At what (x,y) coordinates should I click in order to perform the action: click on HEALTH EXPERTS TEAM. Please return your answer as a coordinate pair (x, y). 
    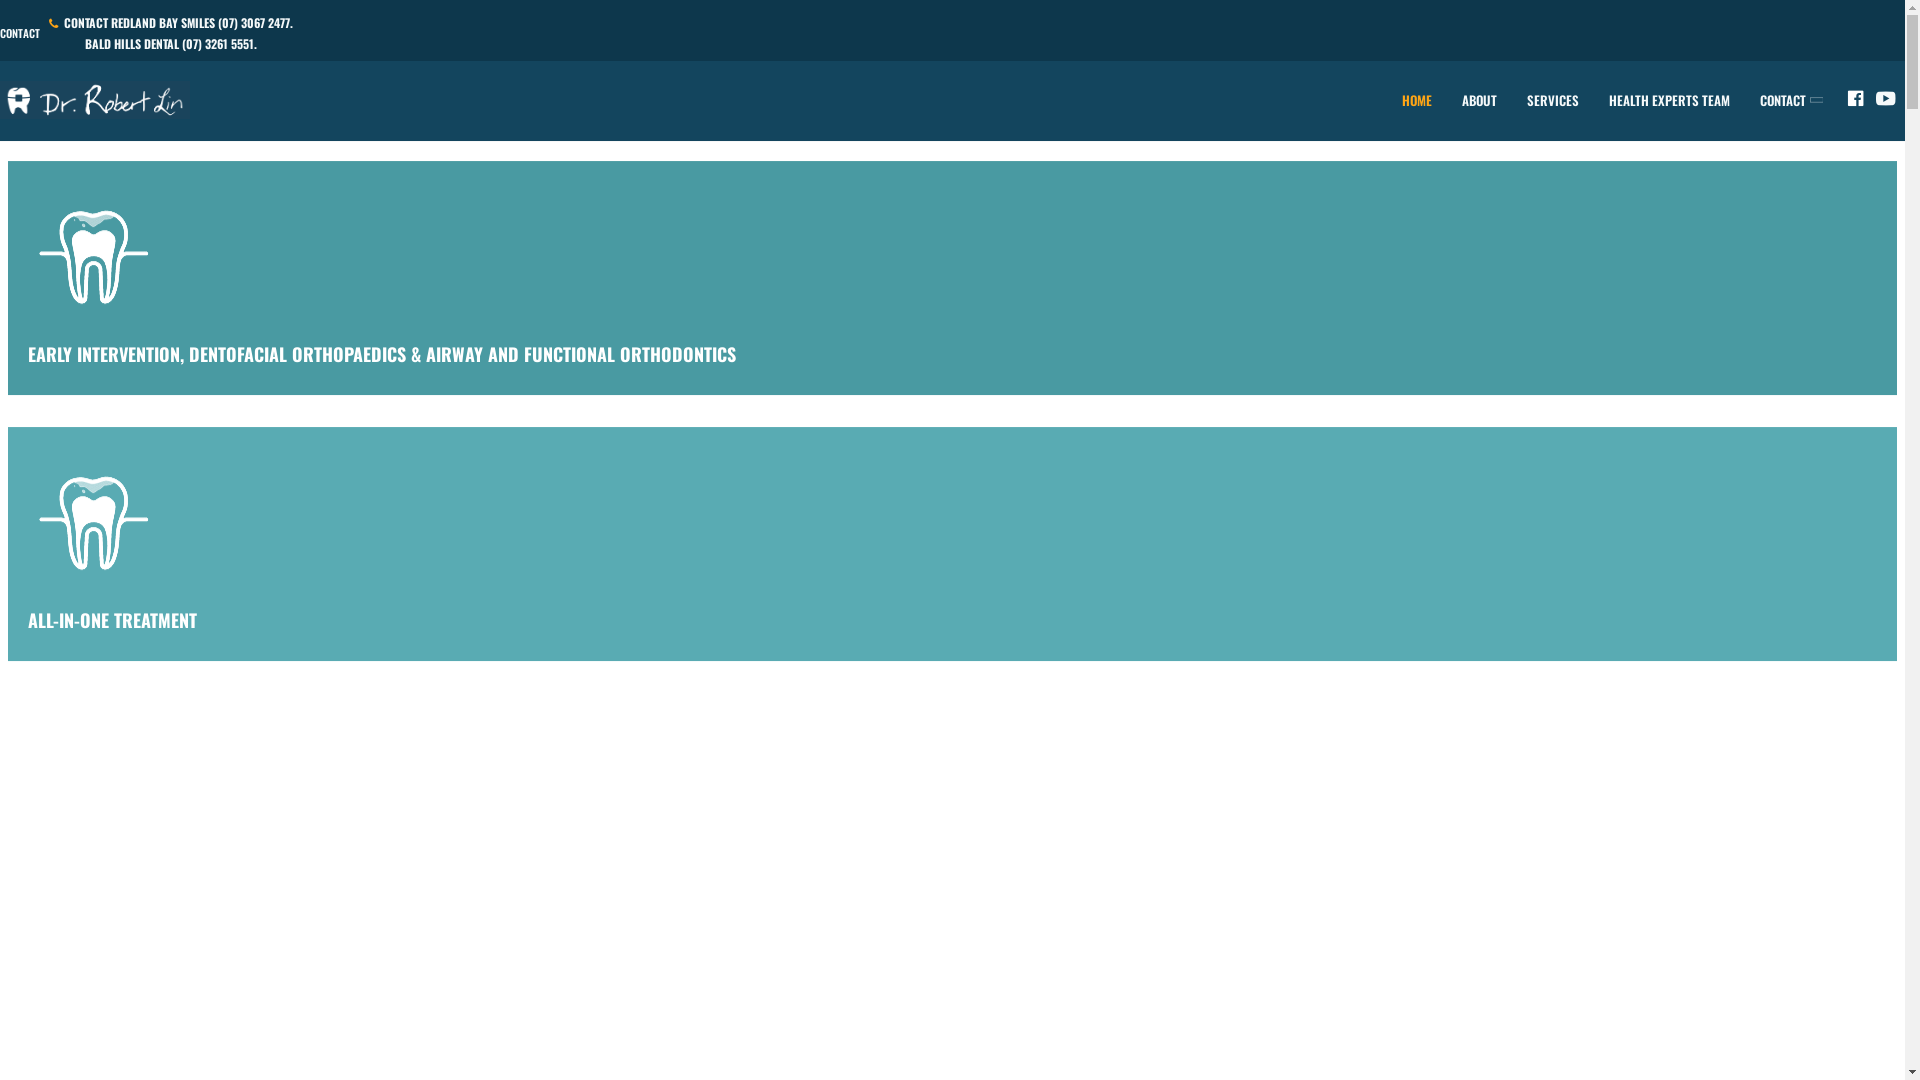
    Looking at the image, I should click on (1670, 100).